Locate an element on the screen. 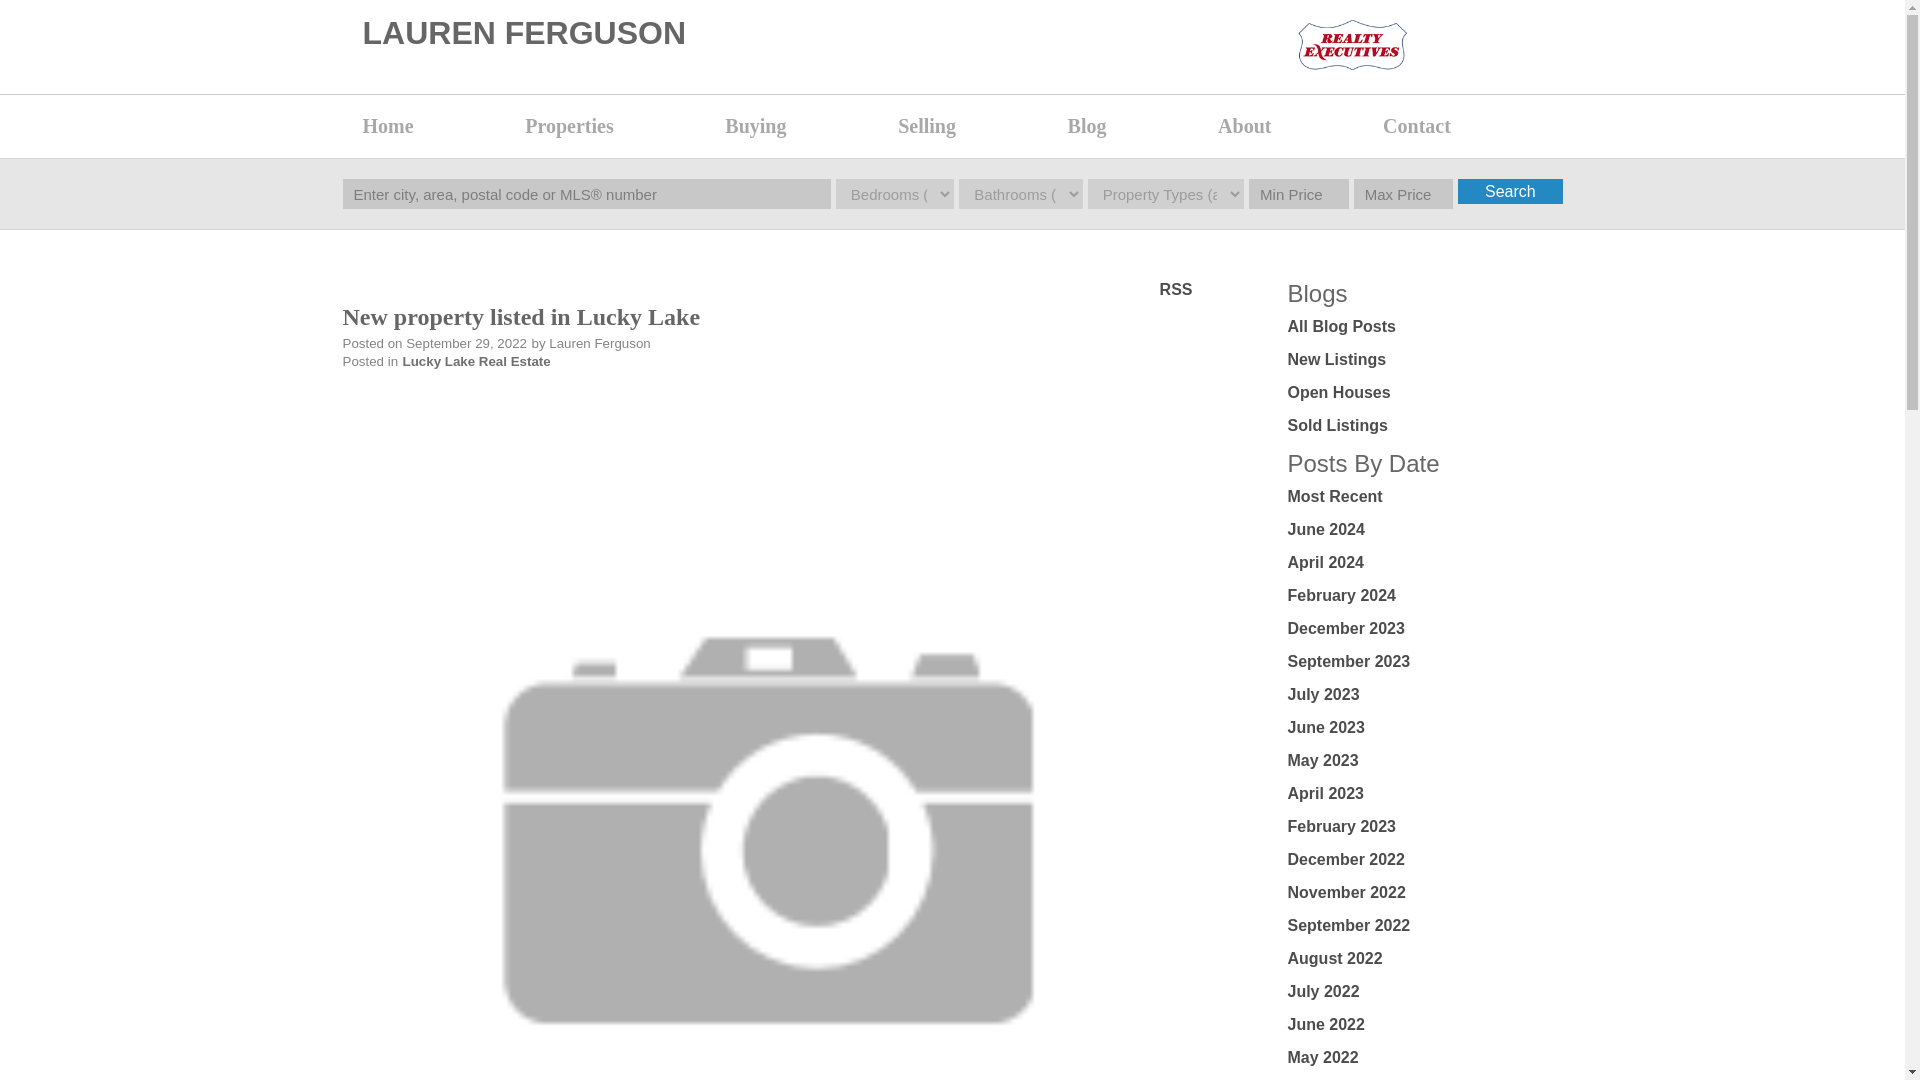 This screenshot has width=1920, height=1080. RSS is located at coordinates (1176, 288).